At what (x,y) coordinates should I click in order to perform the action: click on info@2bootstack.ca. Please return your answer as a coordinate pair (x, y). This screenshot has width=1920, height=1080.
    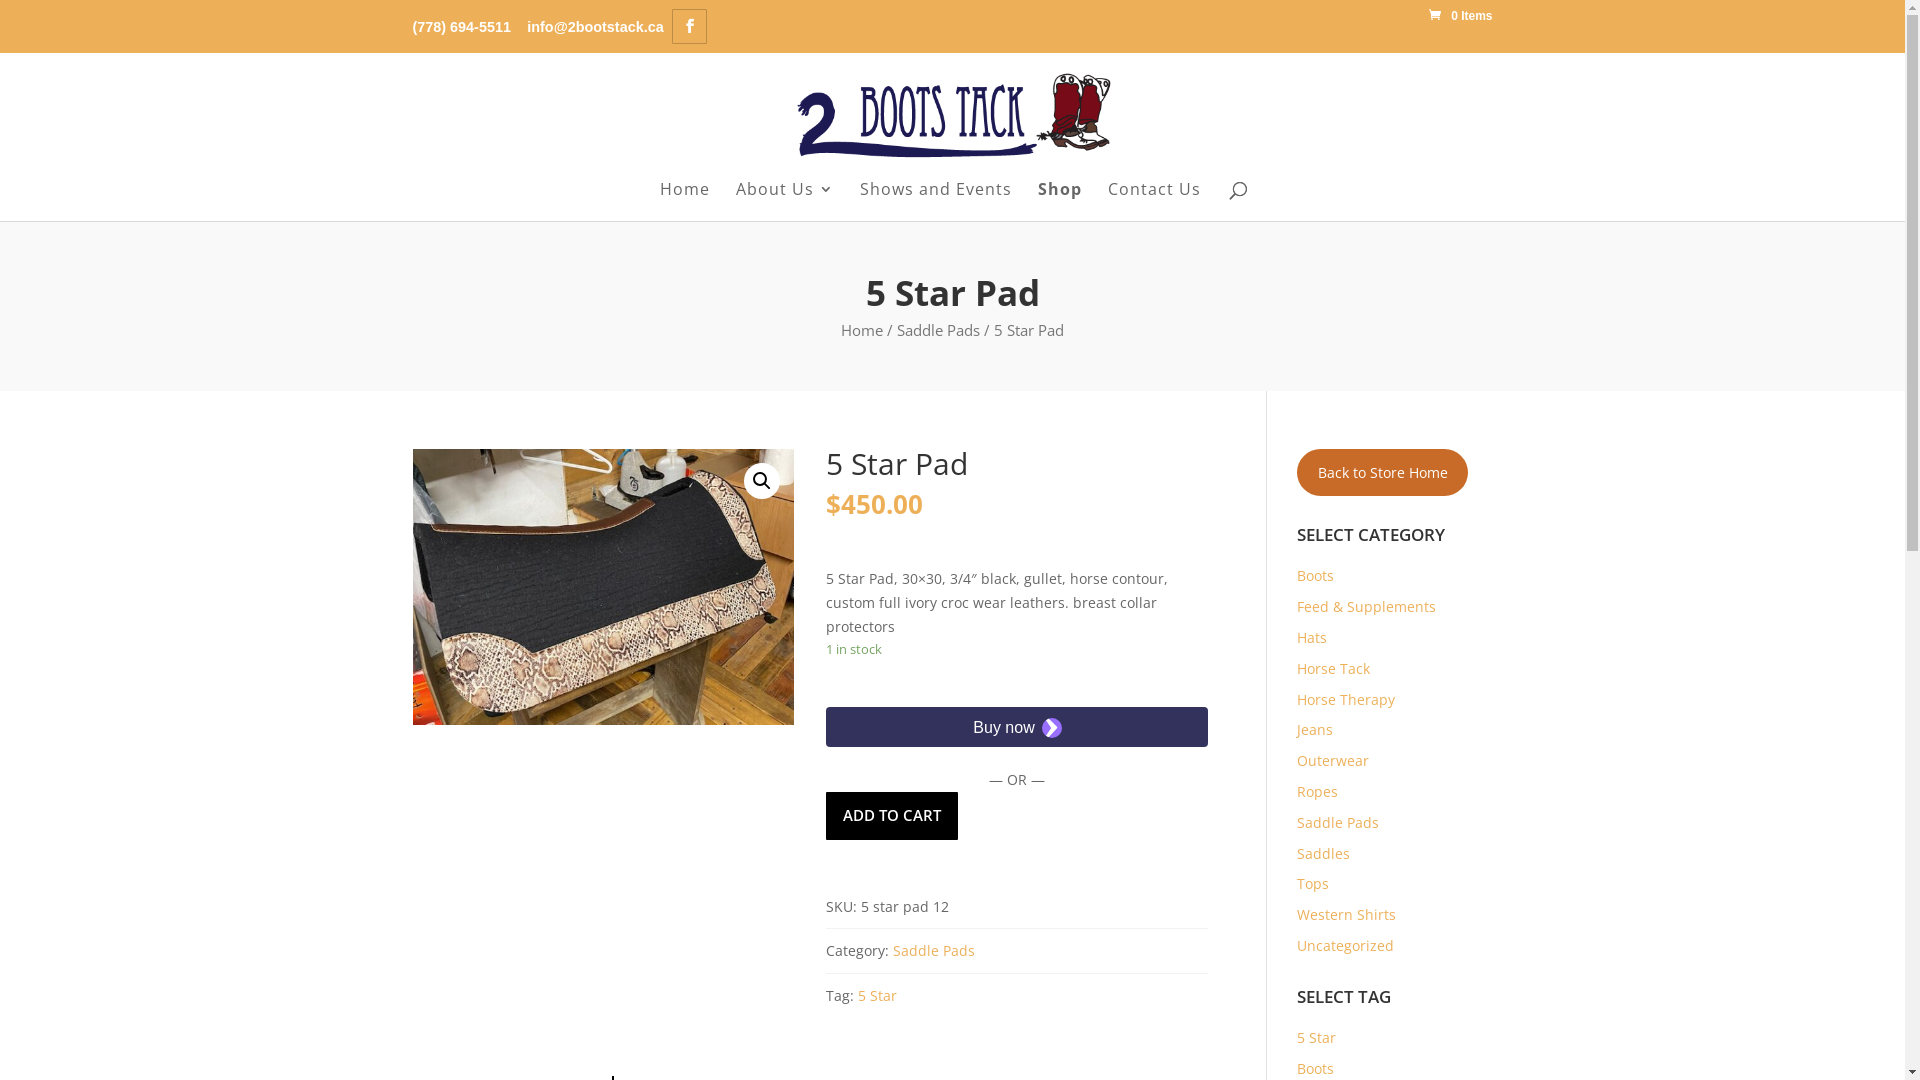
    Looking at the image, I should click on (595, 28).